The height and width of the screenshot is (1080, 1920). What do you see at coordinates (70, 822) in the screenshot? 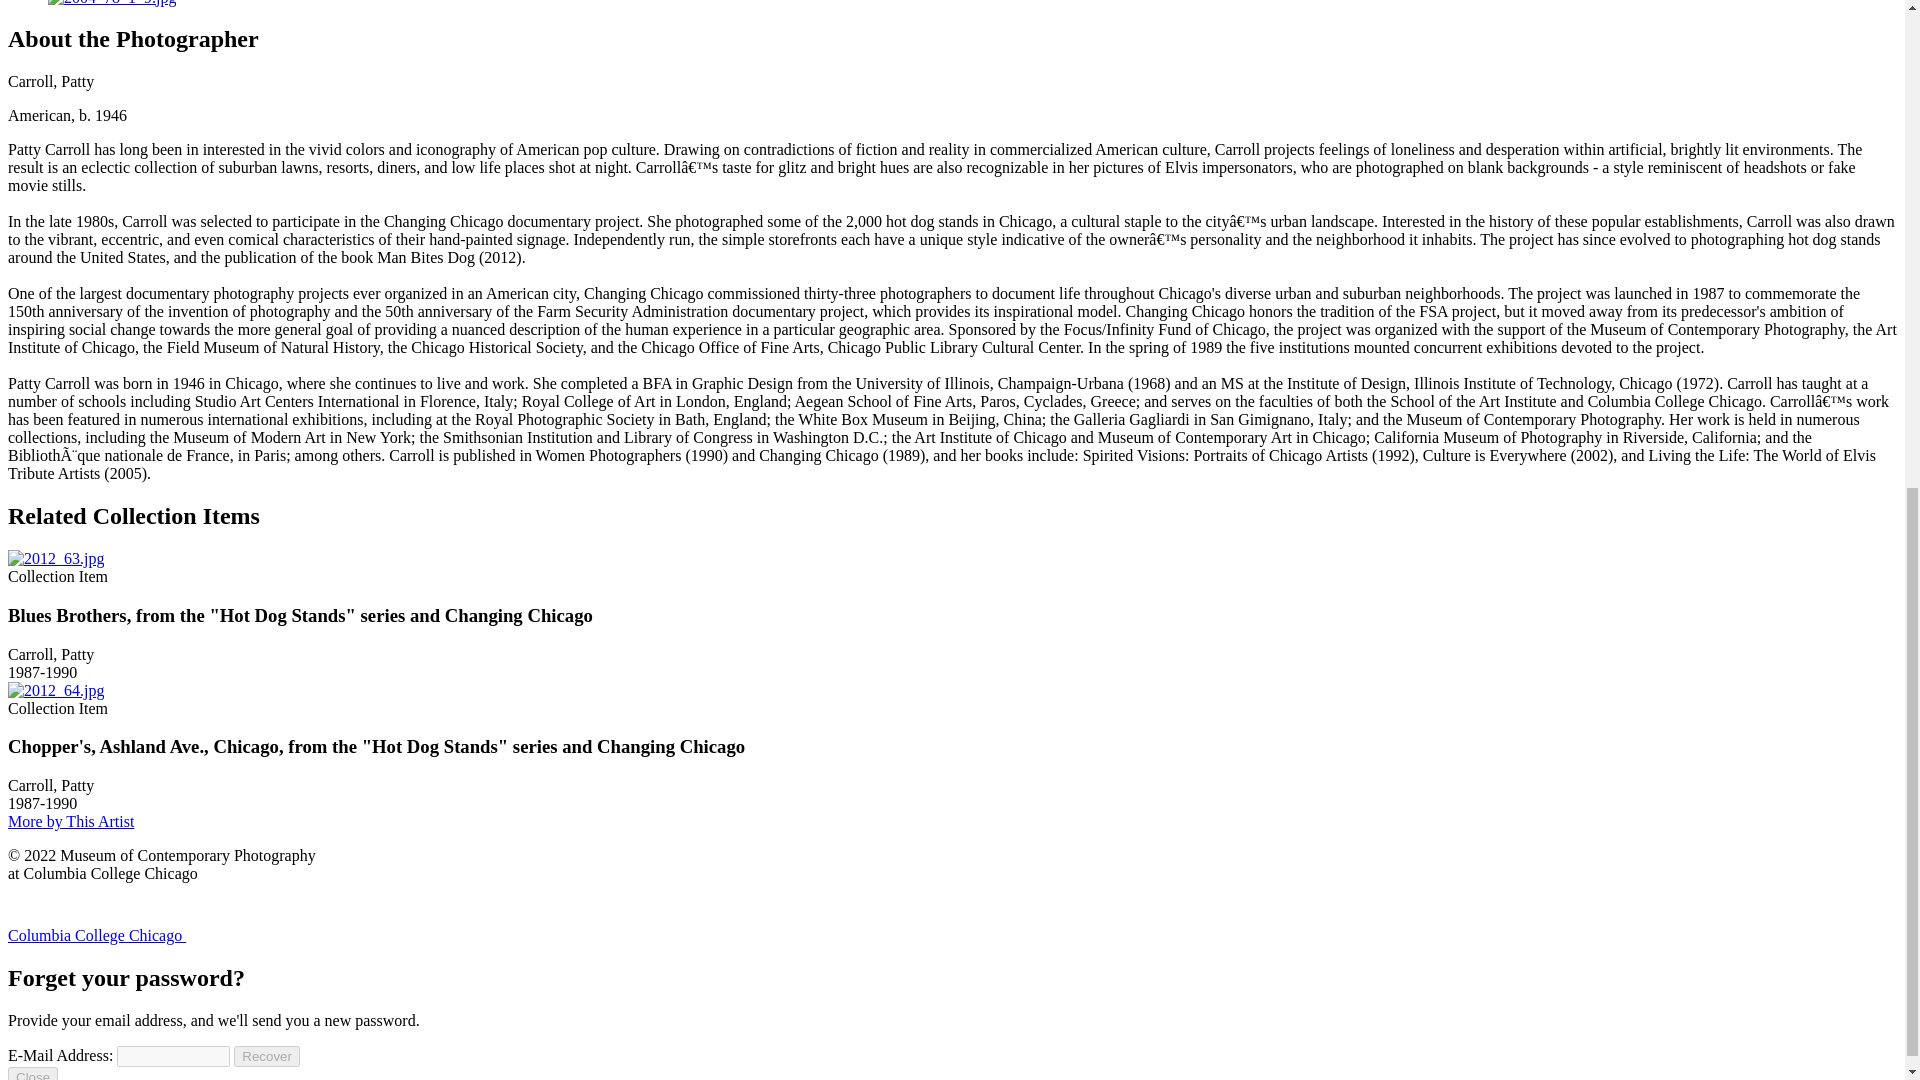
I see `More by This Artist` at bounding box center [70, 822].